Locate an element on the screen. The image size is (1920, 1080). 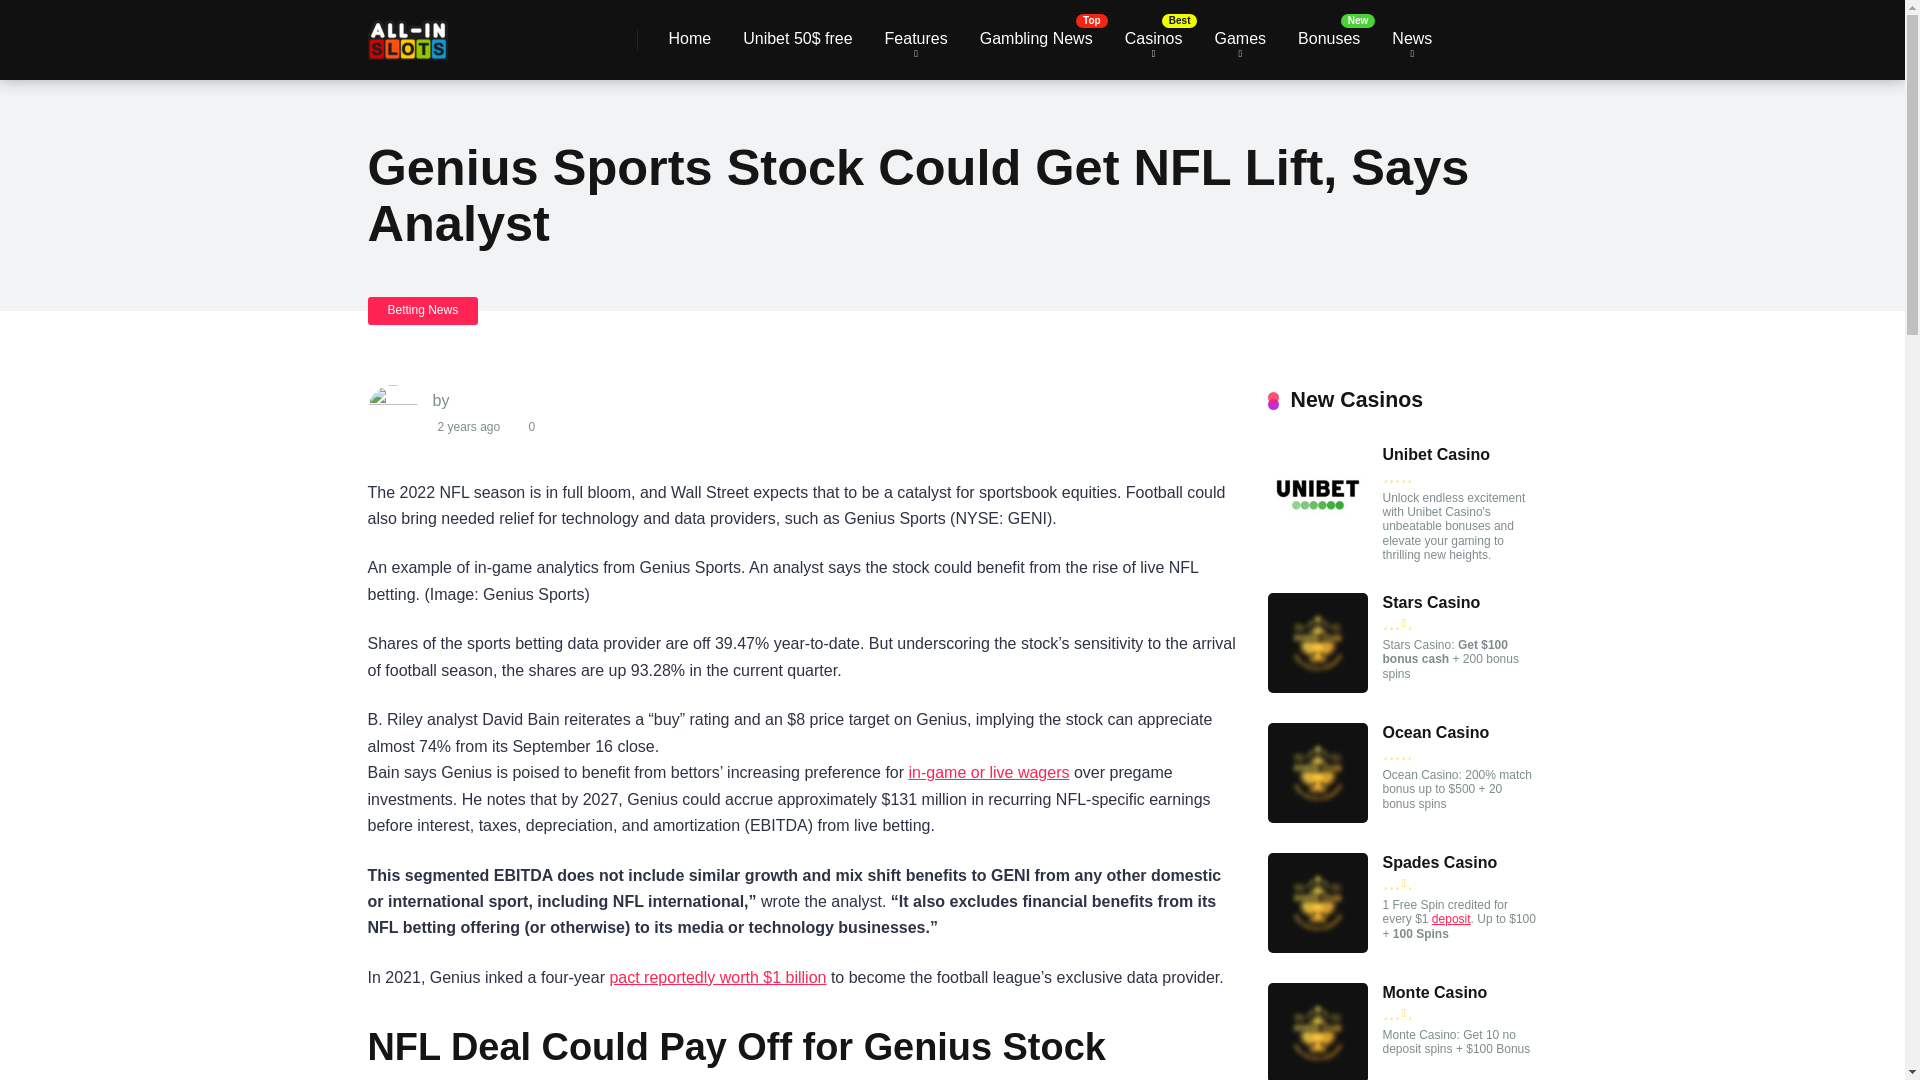
Bonuses is located at coordinates (1329, 40).